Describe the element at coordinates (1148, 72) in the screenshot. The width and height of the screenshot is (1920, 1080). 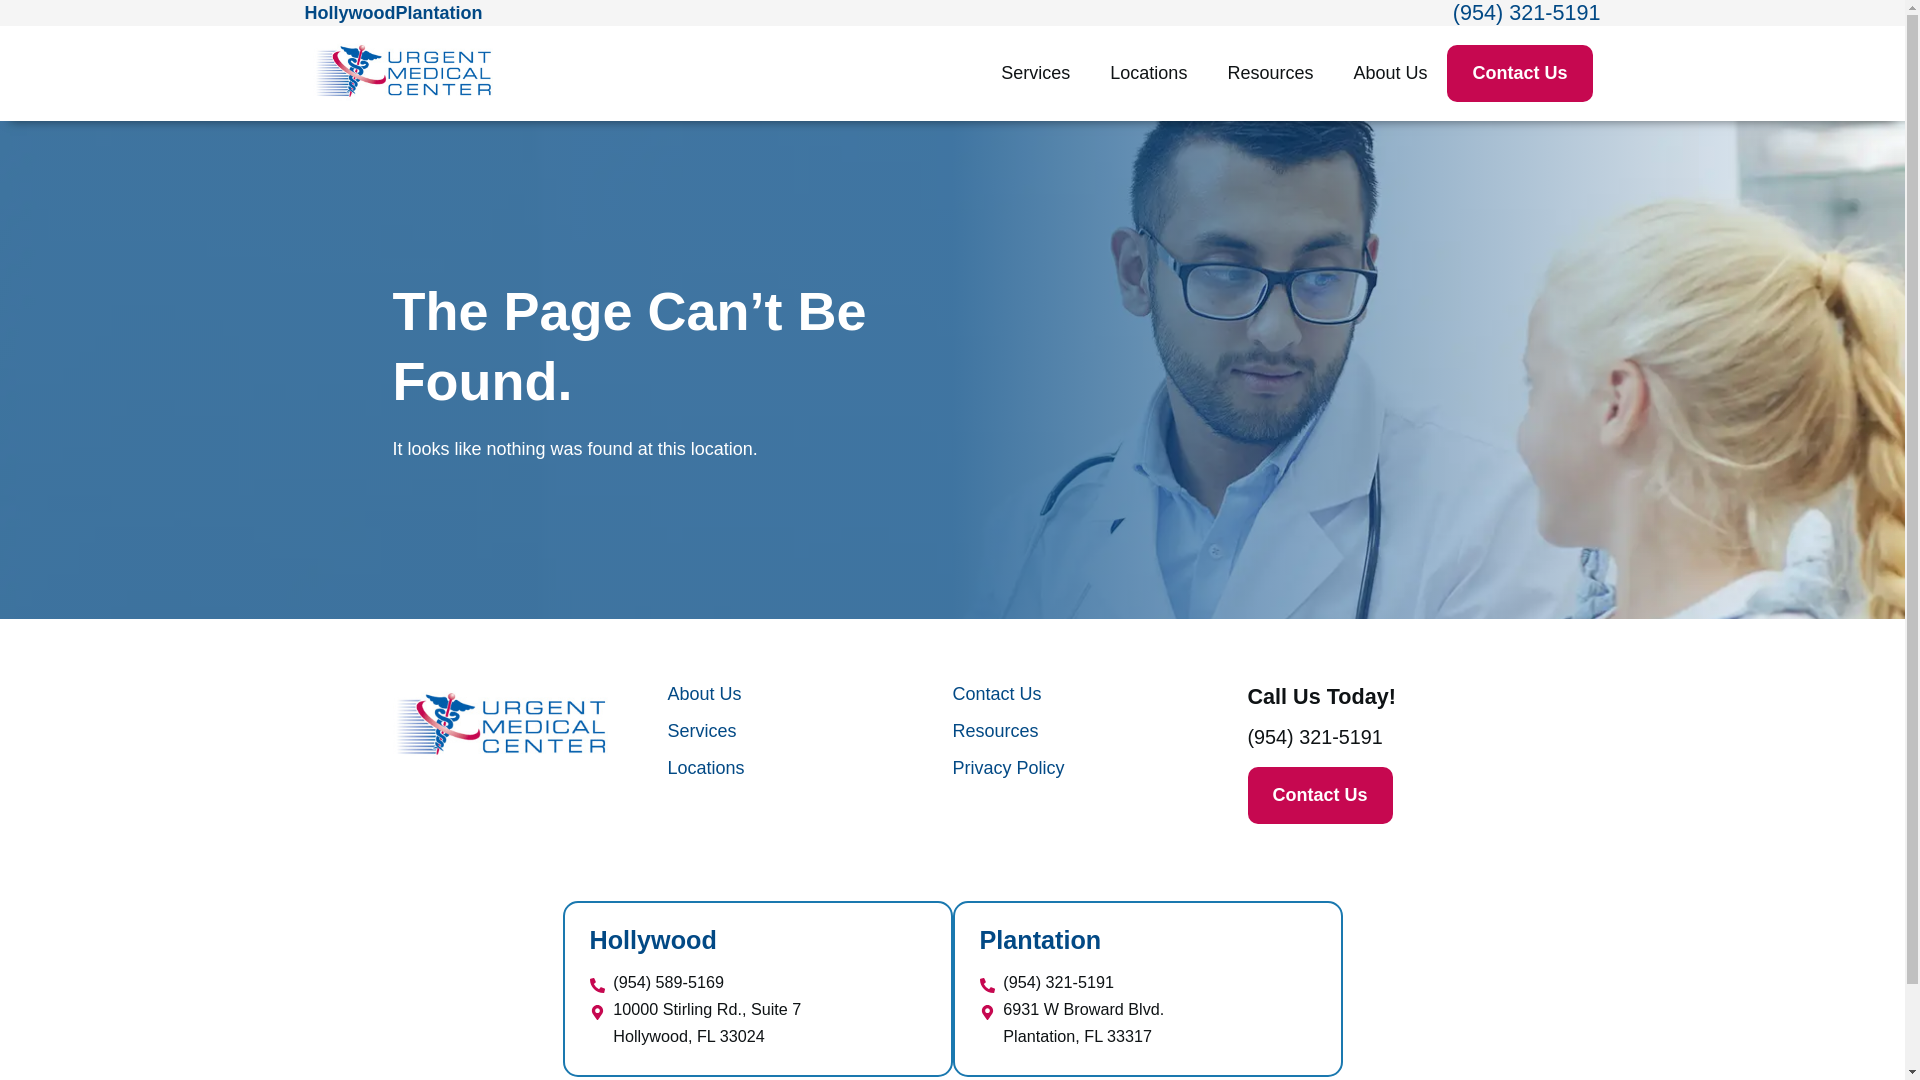
I see `Locations` at that location.